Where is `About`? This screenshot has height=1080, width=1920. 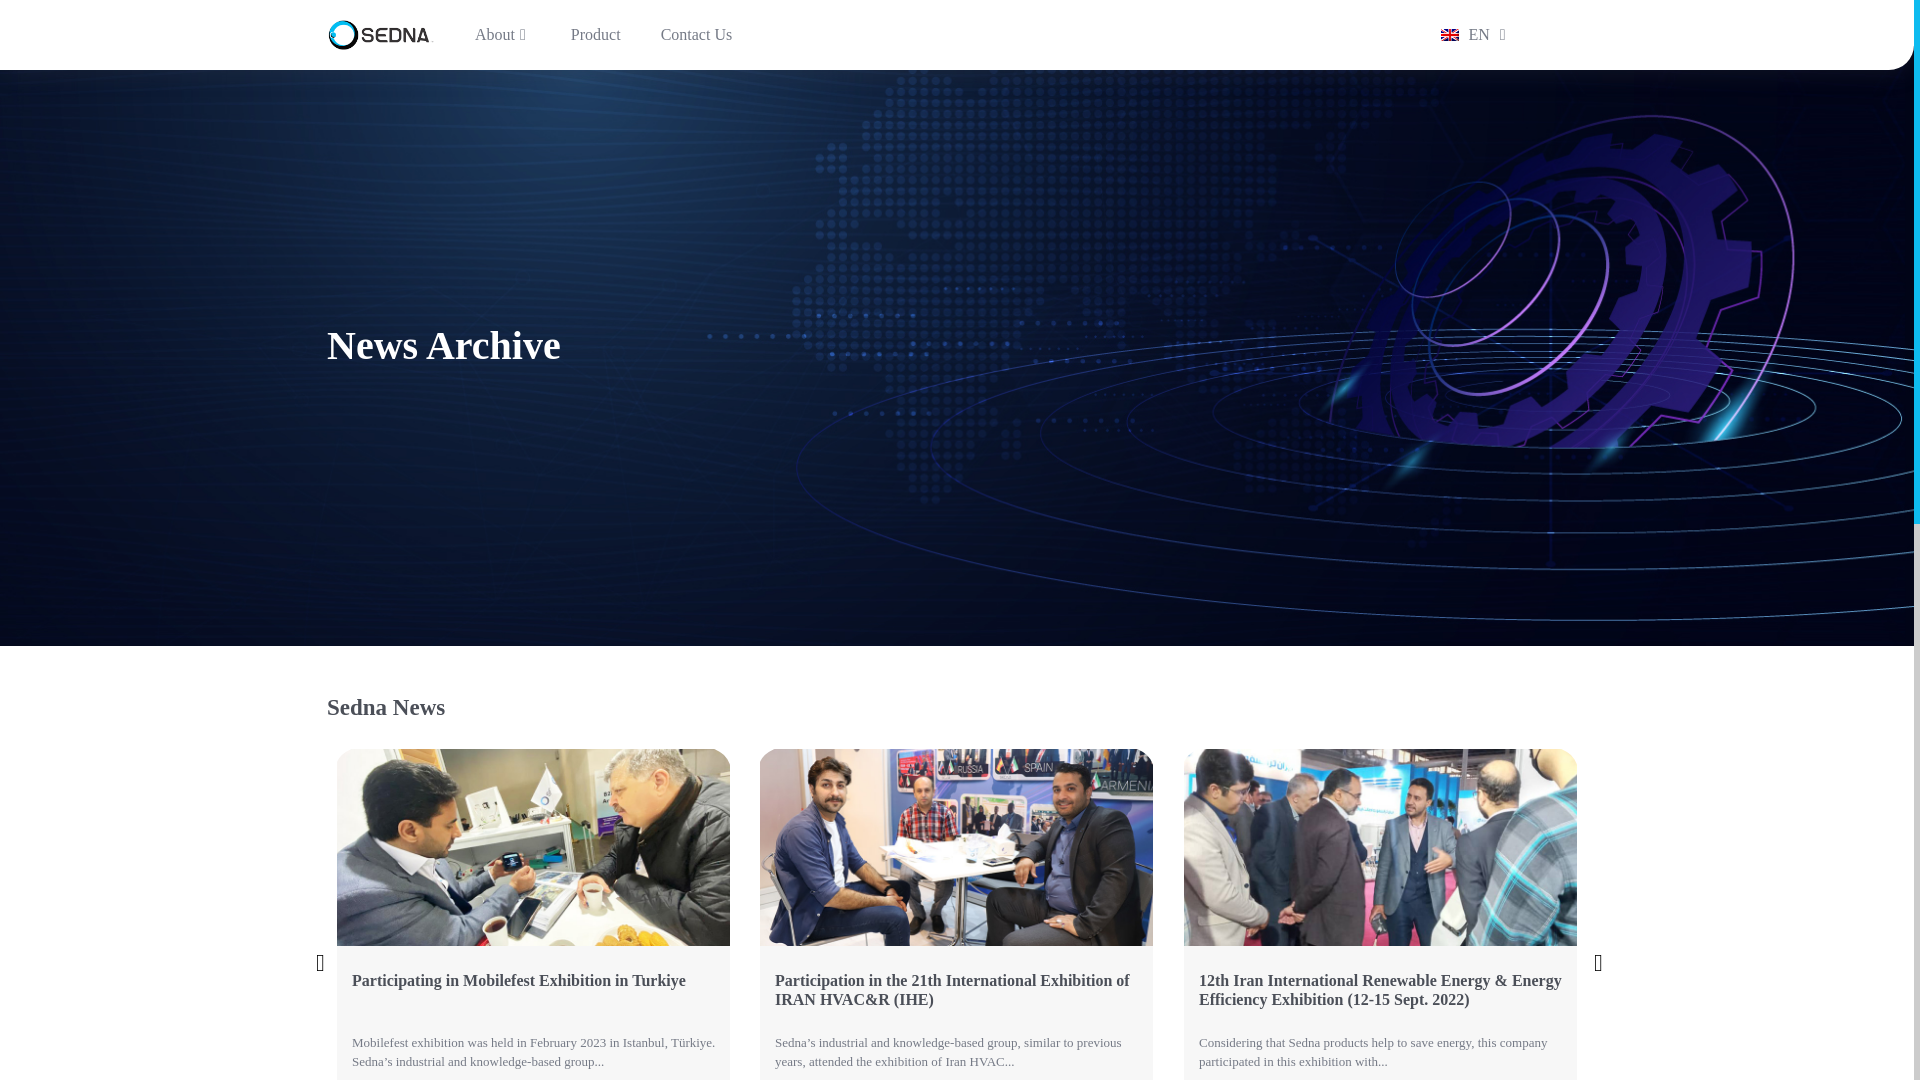 About is located at coordinates (502, 34).